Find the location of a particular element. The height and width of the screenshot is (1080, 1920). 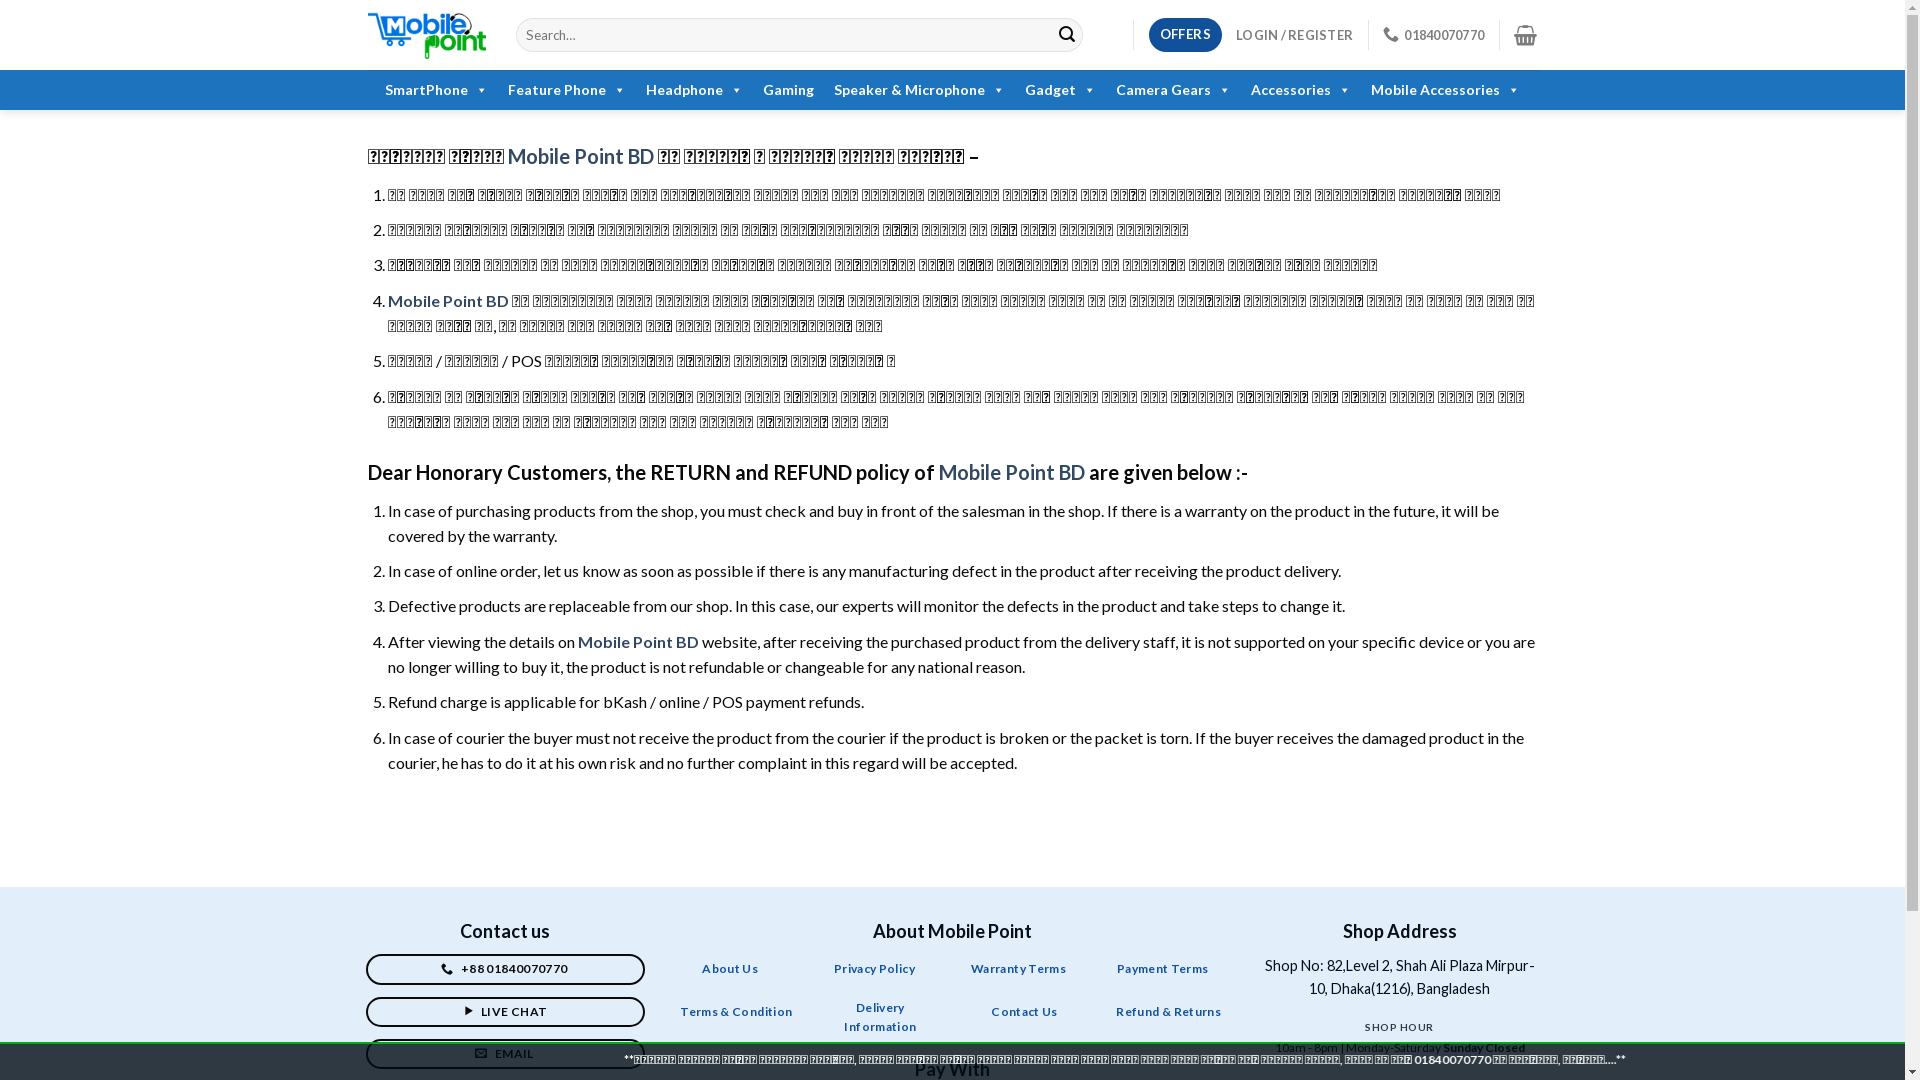

Refund & Returns is located at coordinates (1168, 1012).